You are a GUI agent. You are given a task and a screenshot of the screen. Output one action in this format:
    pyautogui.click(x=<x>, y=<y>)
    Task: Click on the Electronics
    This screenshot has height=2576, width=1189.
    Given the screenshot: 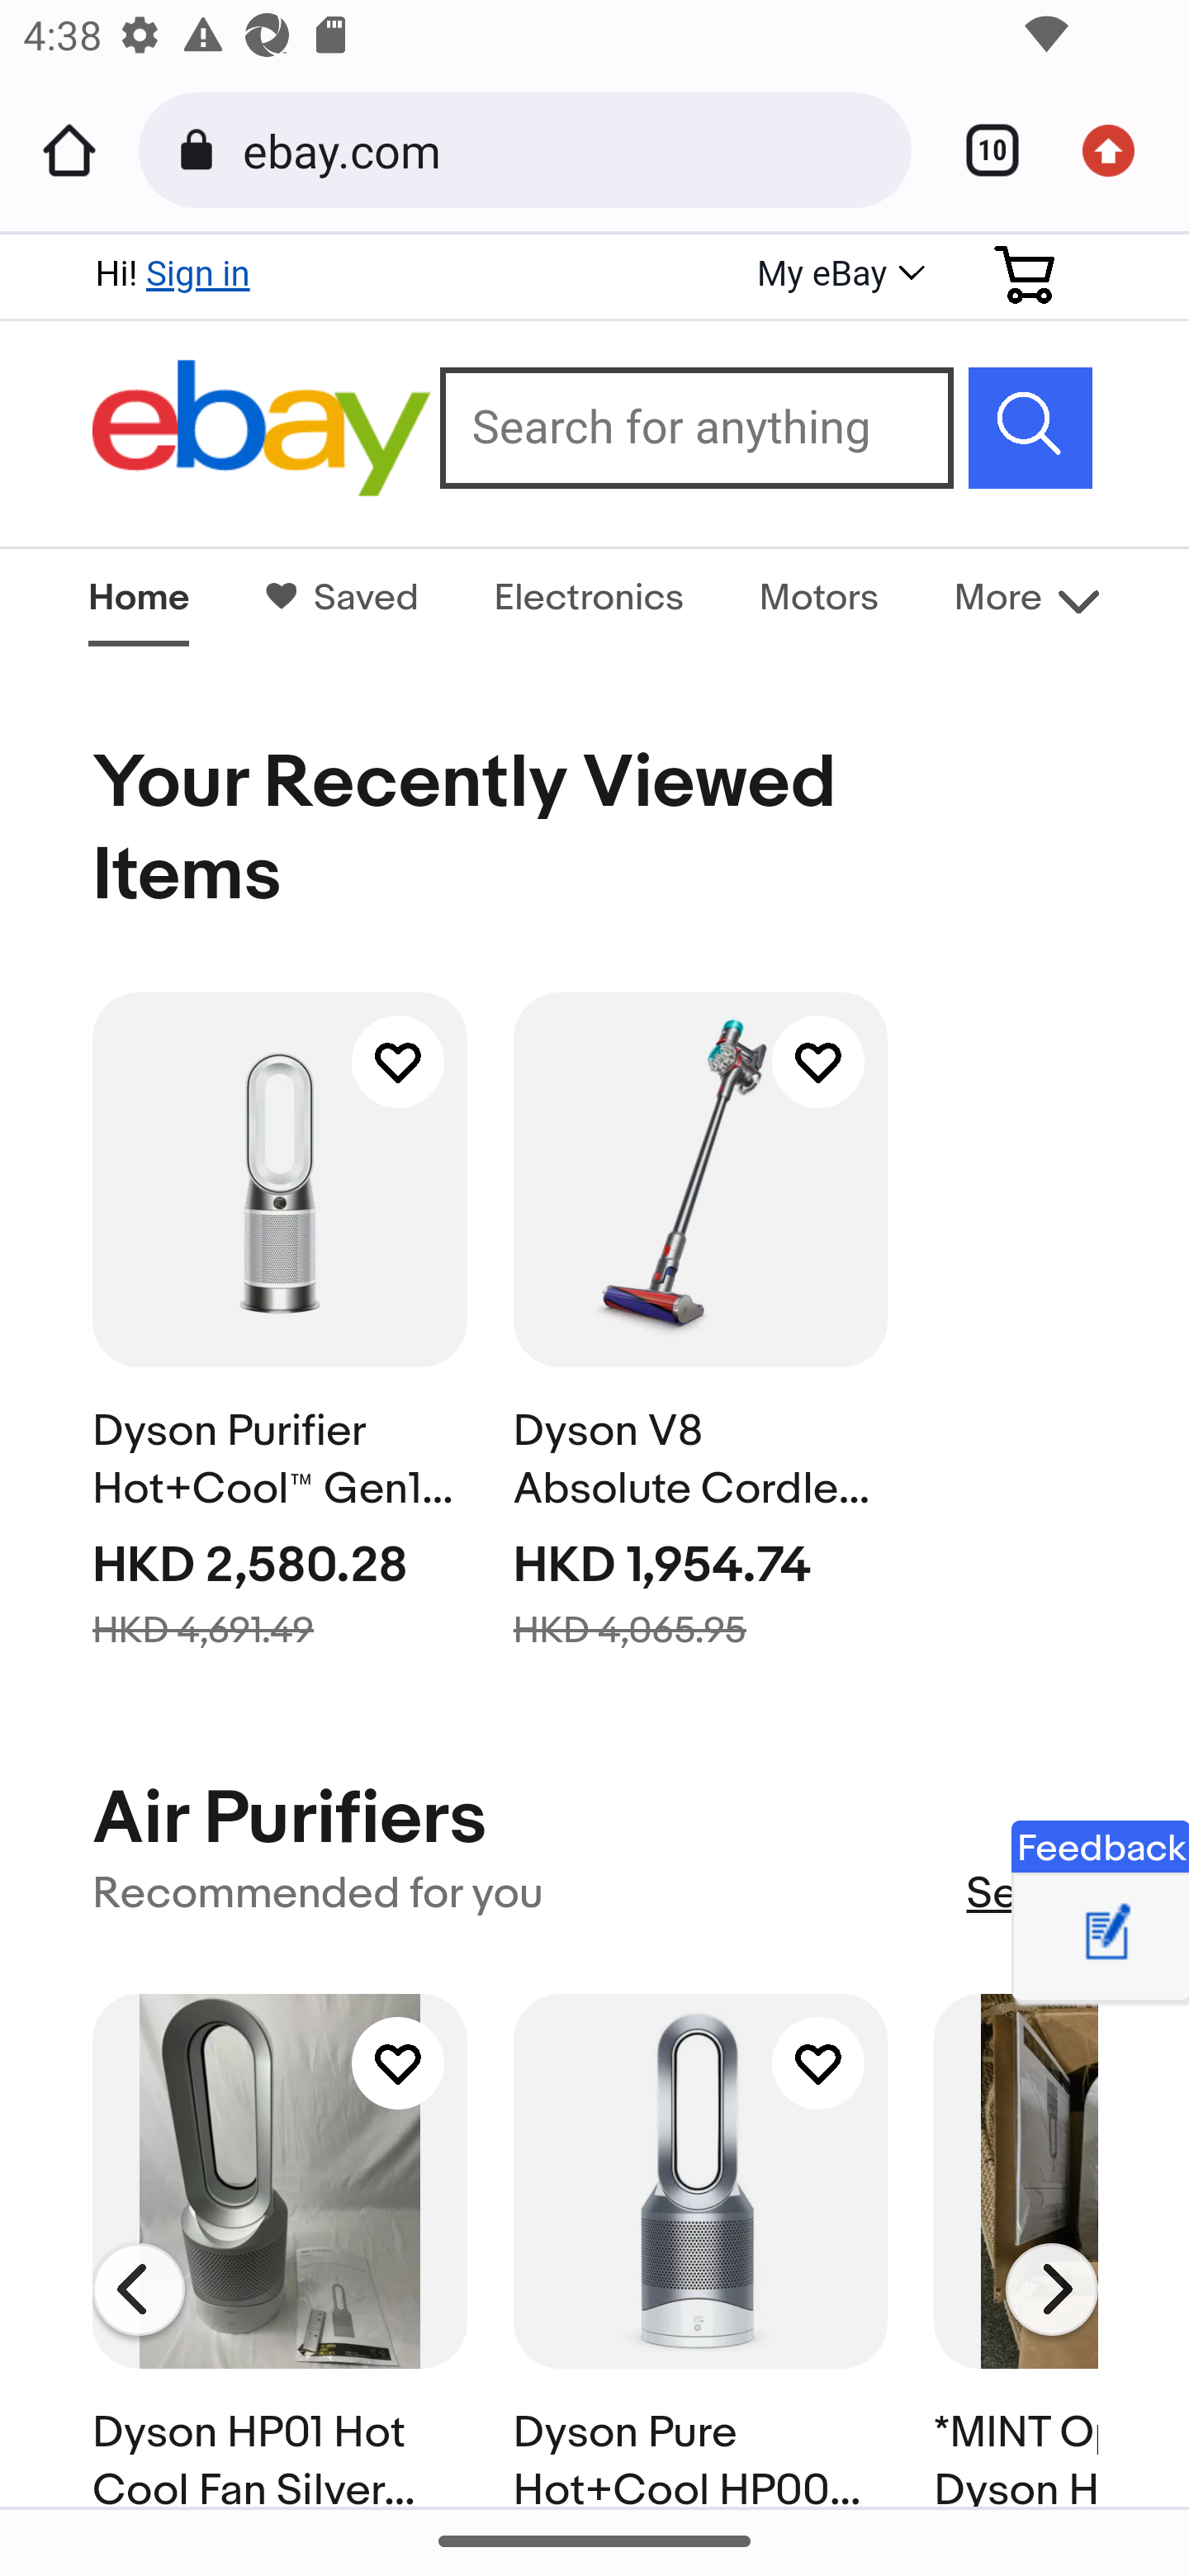 What is the action you would take?
    pyautogui.click(x=588, y=596)
    